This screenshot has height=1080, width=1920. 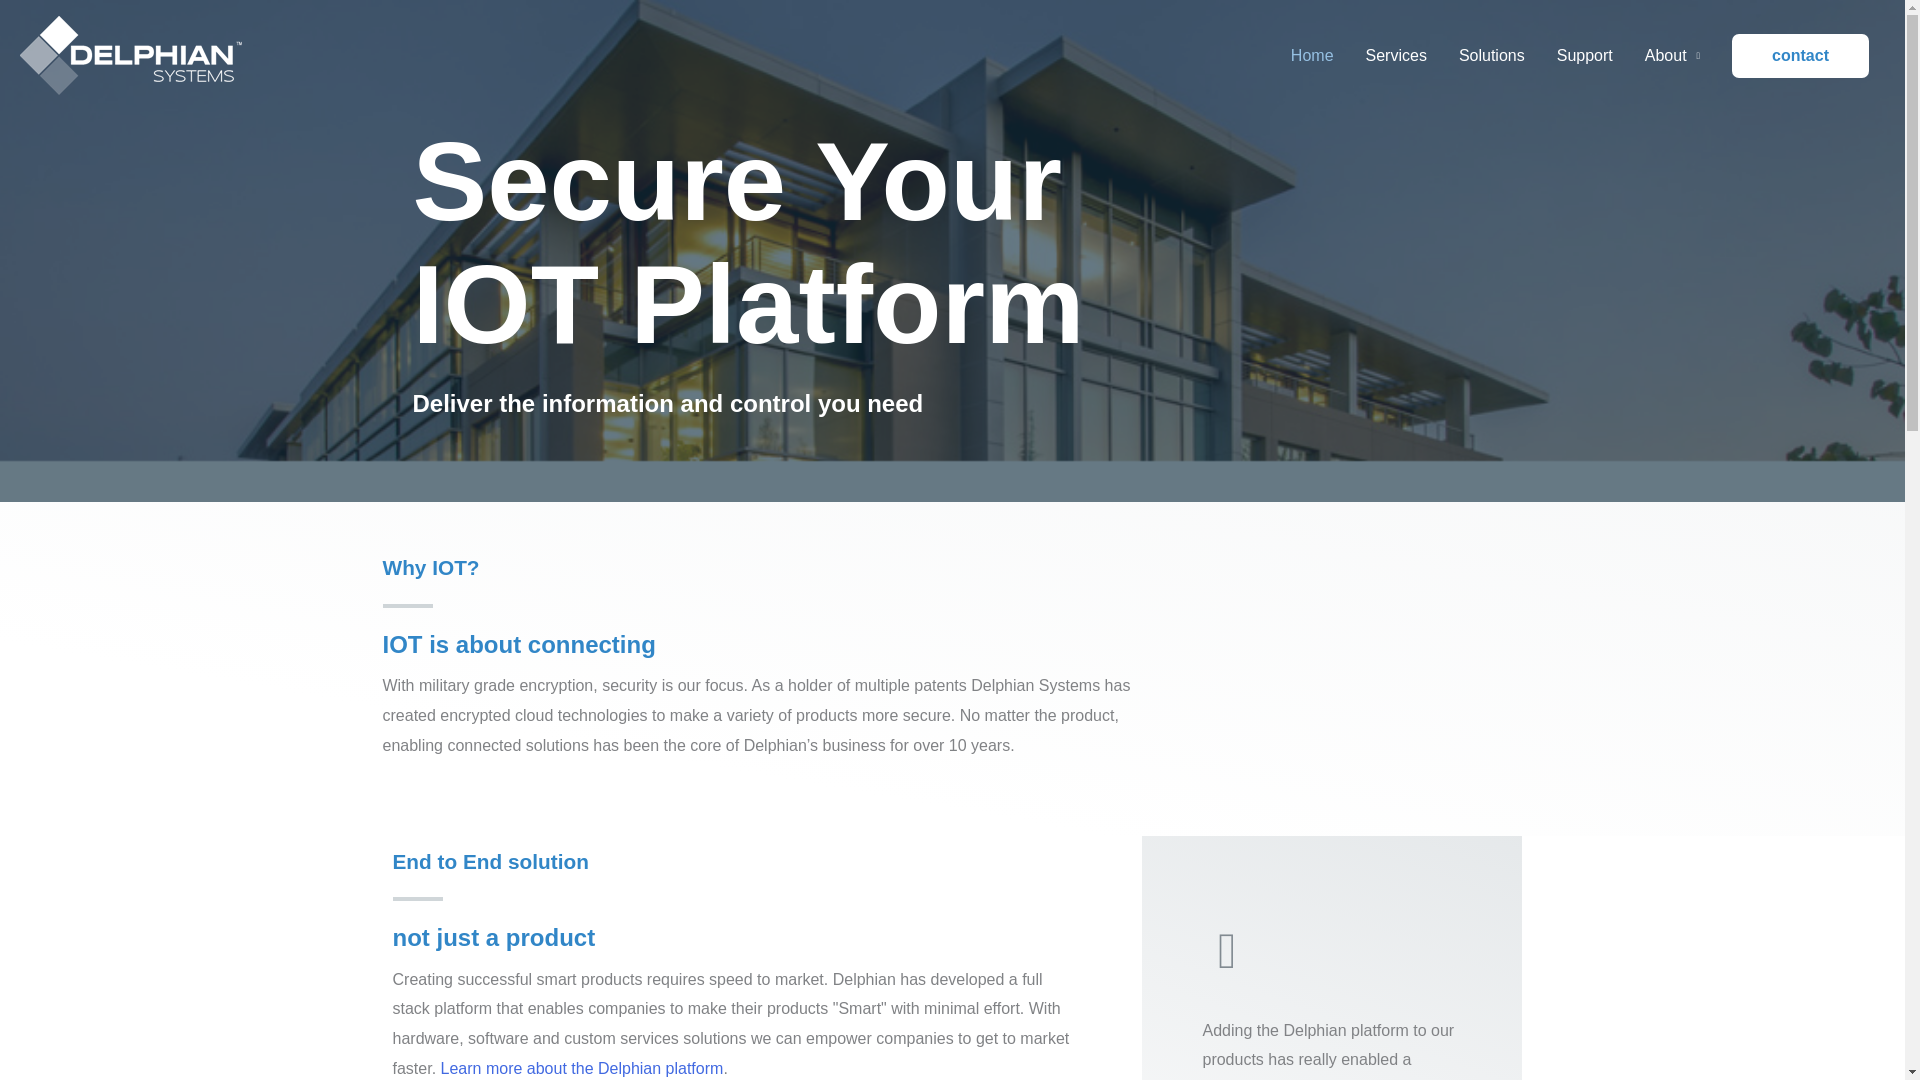 What do you see at coordinates (1800, 55) in the screenshot?
I see `contact` at bounding box center [1800, 55].